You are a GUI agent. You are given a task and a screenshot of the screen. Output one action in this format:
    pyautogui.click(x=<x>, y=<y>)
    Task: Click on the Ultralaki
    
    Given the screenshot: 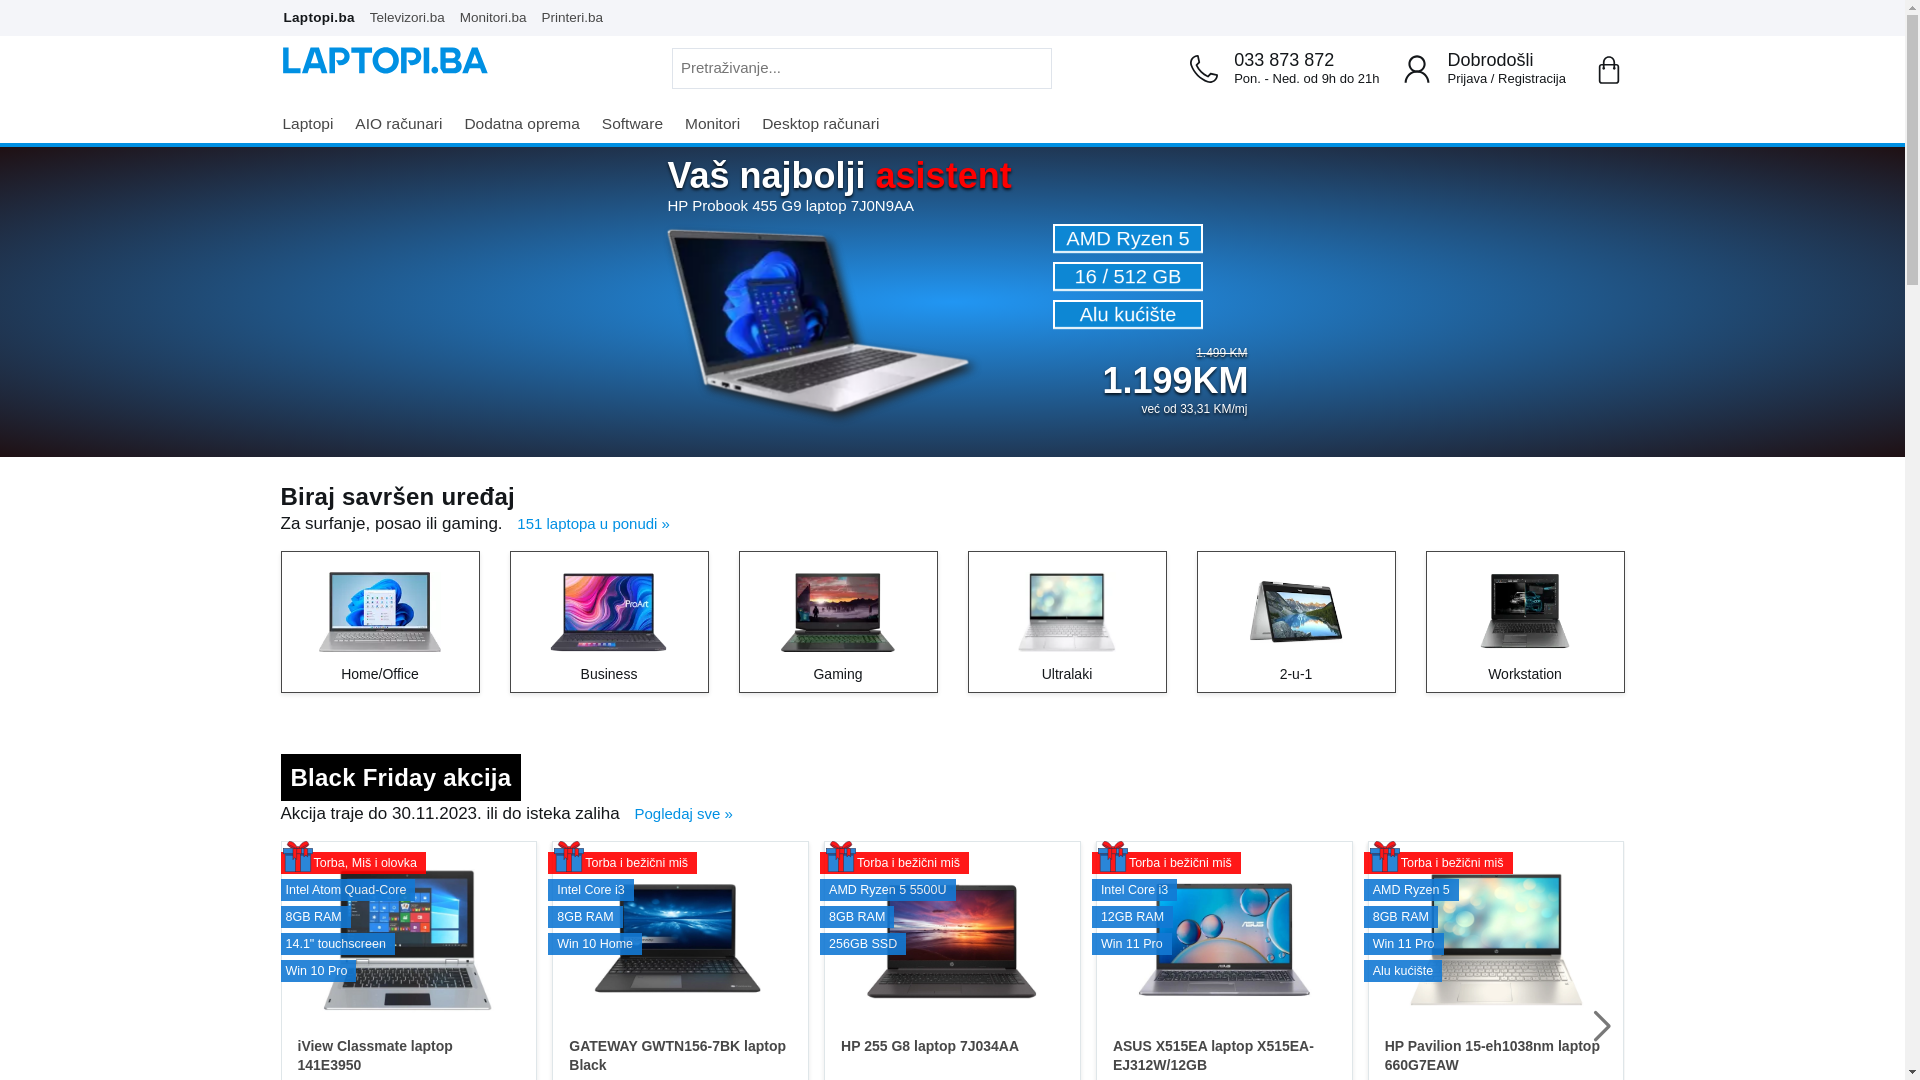 What is the action you would take?
    pyautogui.click(x=1066, y=622)
    